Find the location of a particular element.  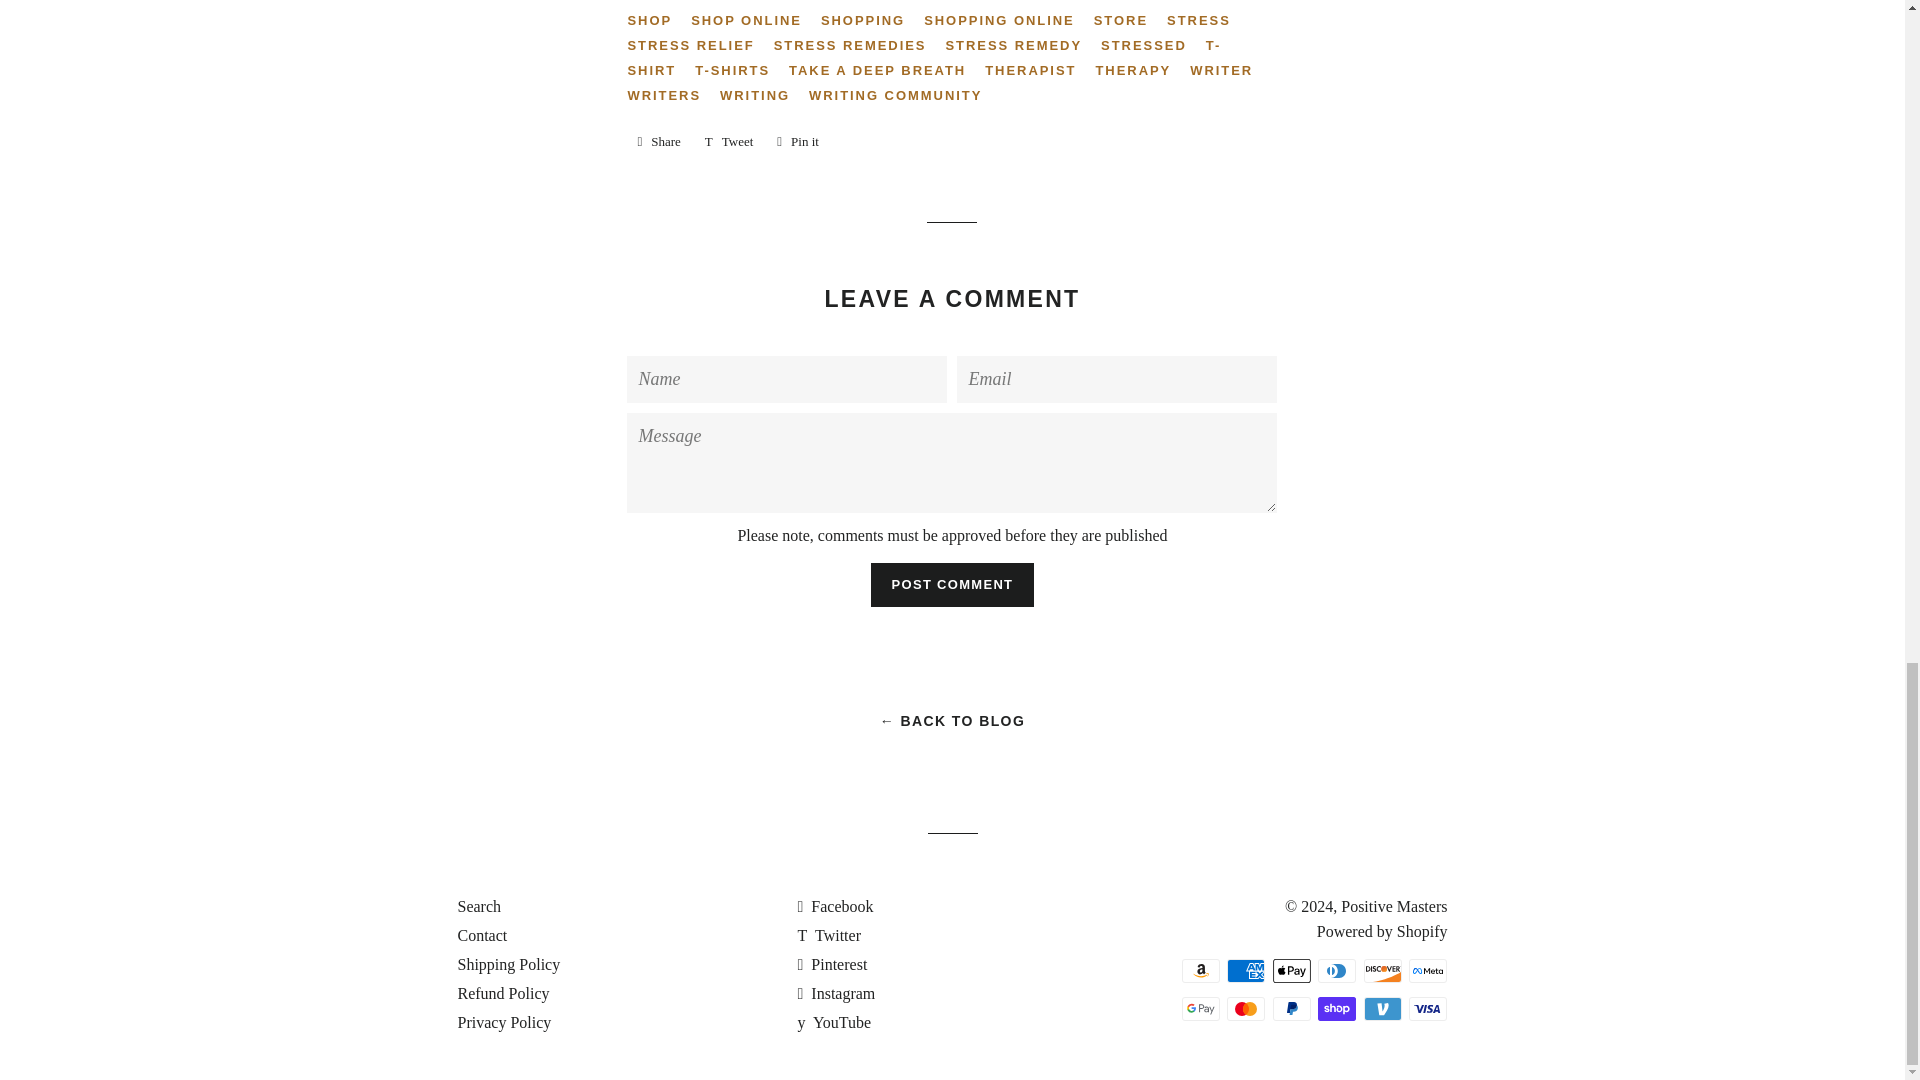

Pin on Pinterest is located at coordinates (798, 142).